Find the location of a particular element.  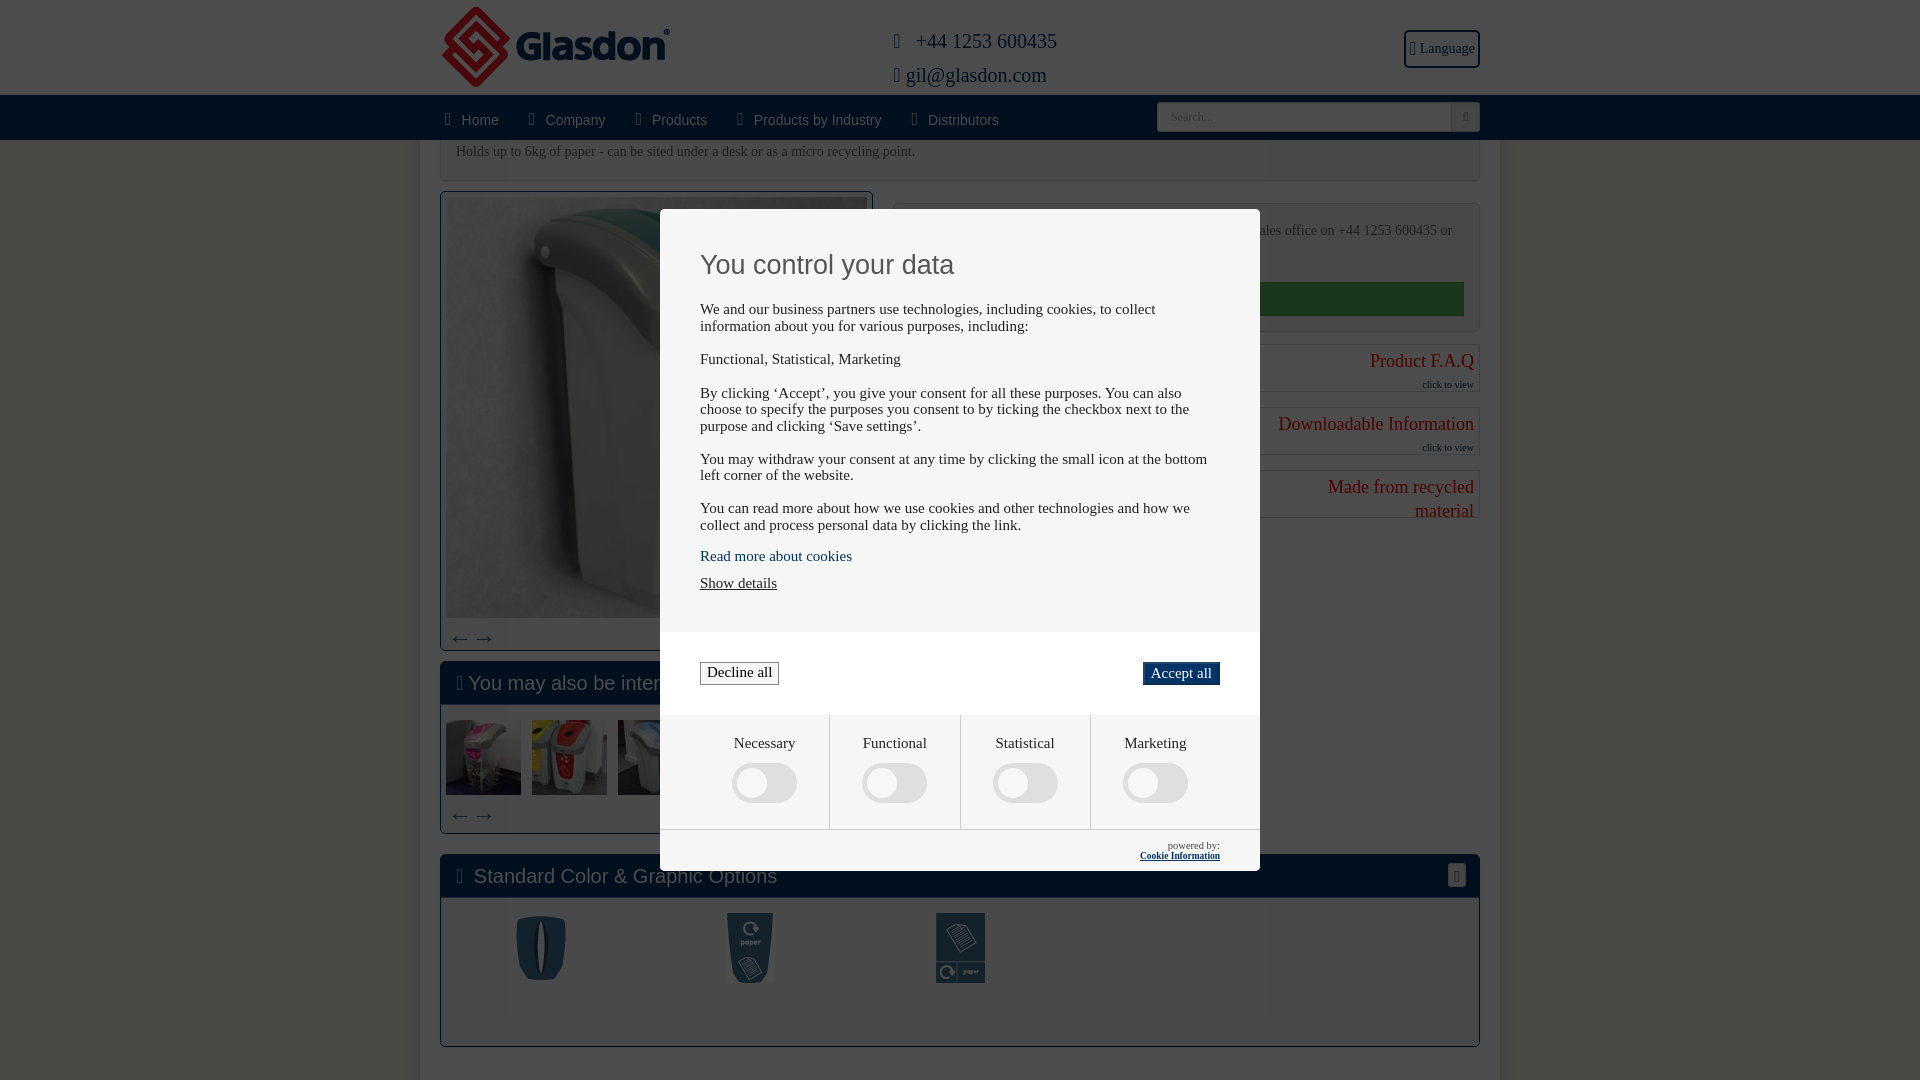

Accept all is located at coordinates (1180, 533).